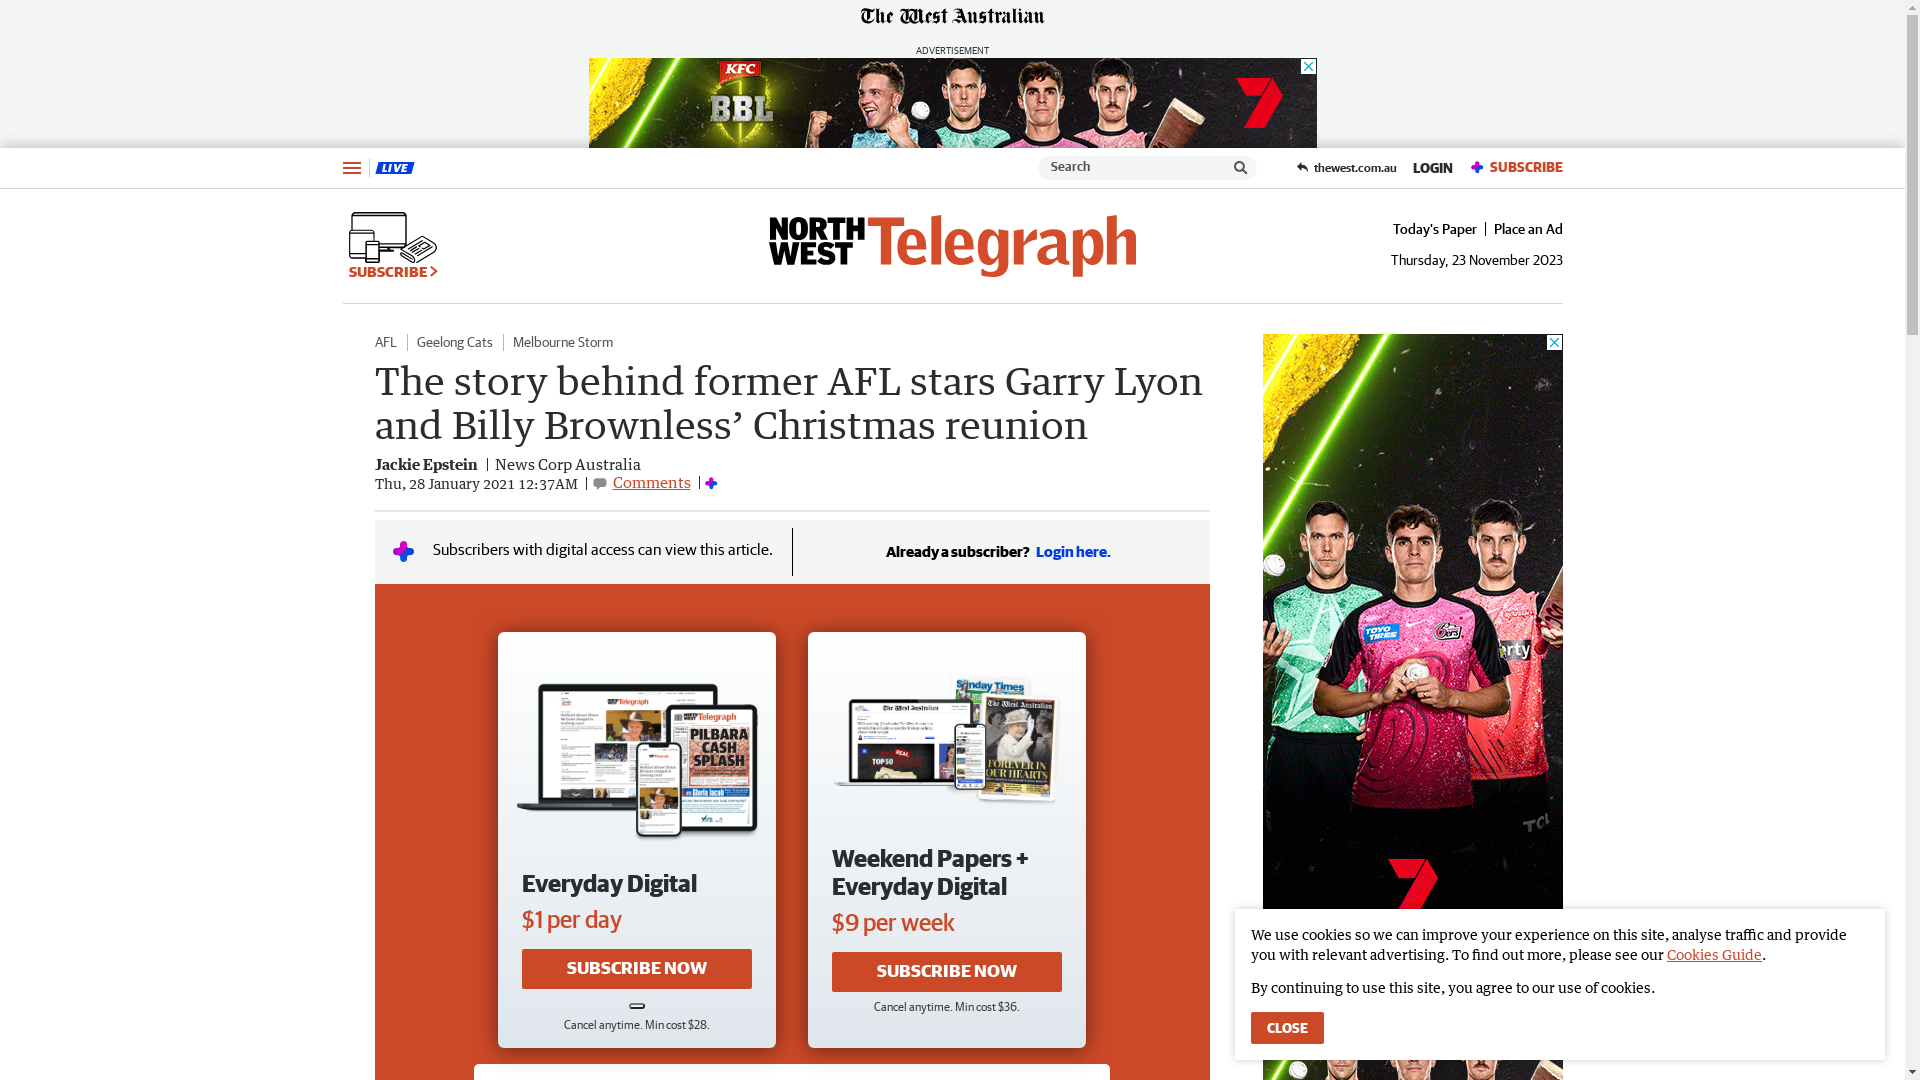 This screenshot has width=1920, height=1080. Describe the element at coordinates (1241, 168) in the screenshot. I see `Please enter a search term.` at that location.